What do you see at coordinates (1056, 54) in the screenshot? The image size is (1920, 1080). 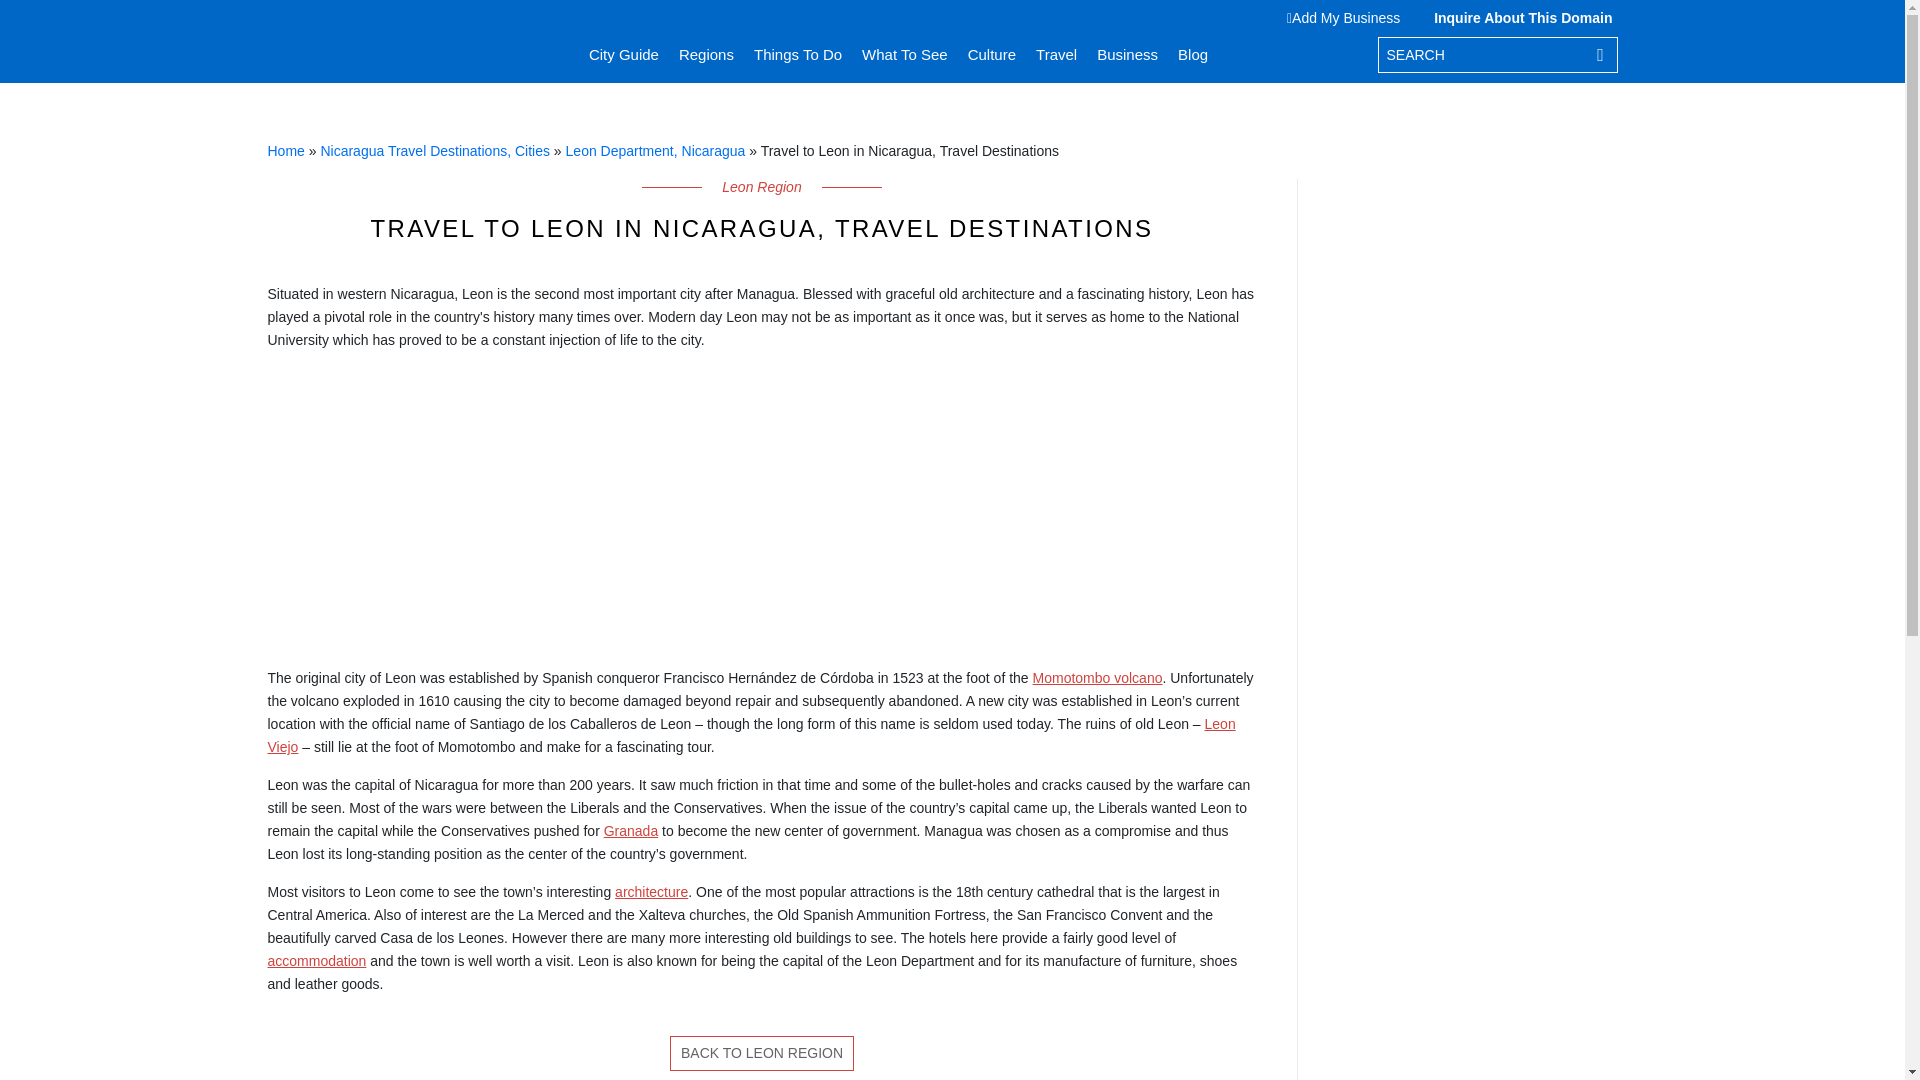 I see `Travel` at bounding box center [1056, 54].